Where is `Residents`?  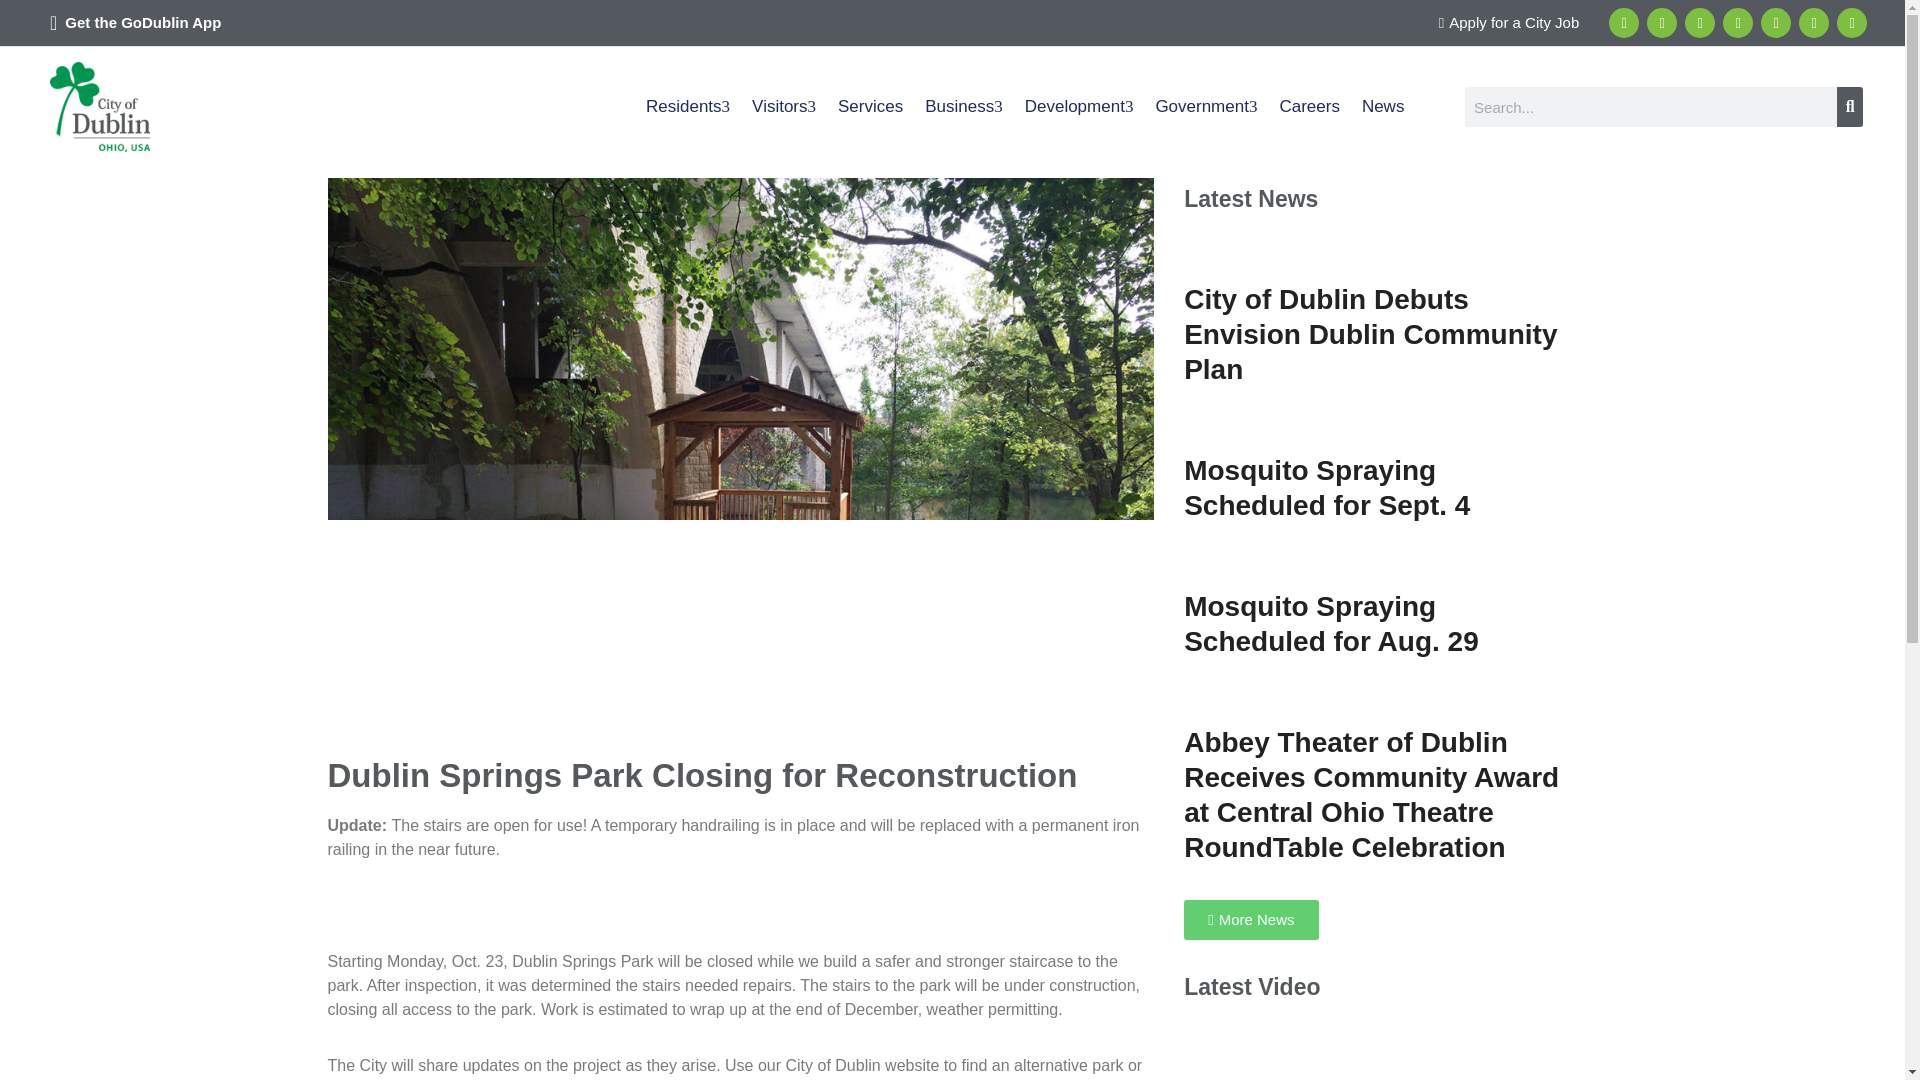 Residents is located at coordinates (688, 106).